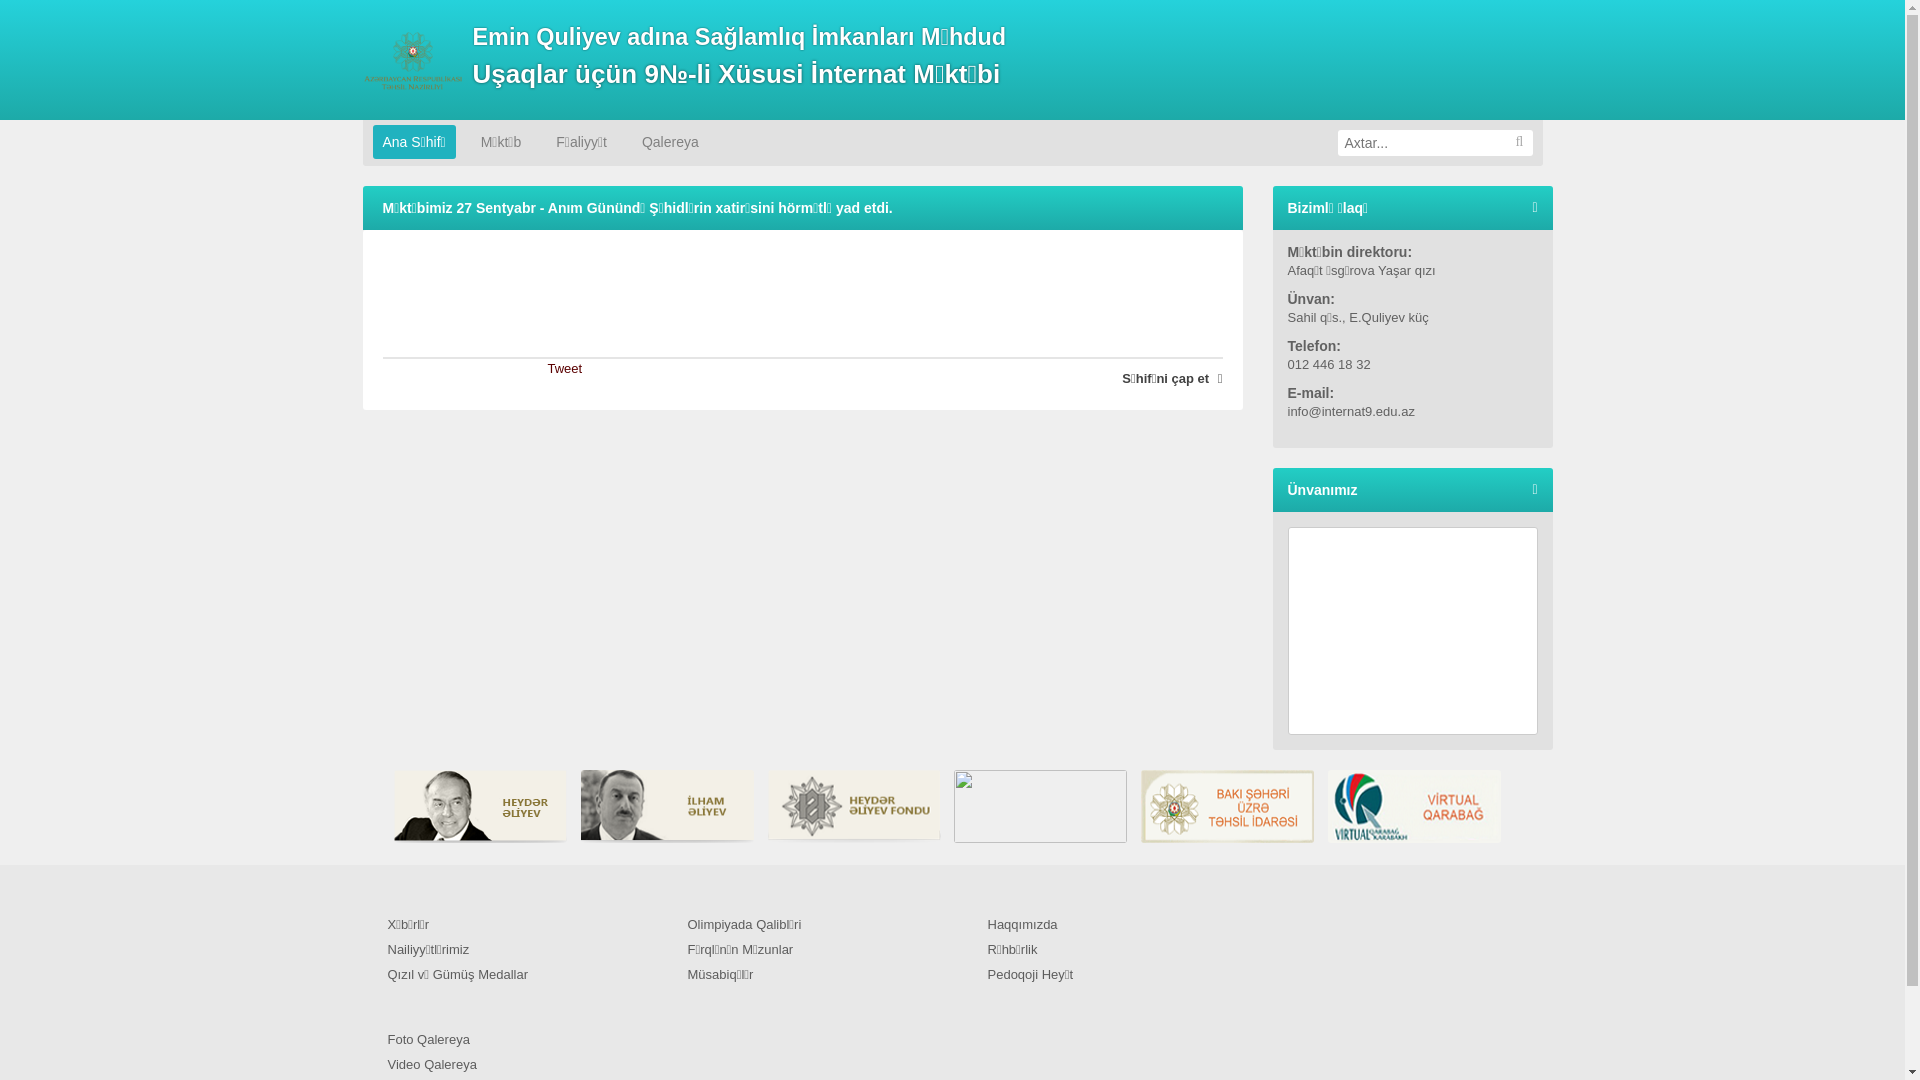 This screenshot has width=1920, height=1080. What do you see at coordinates (1413, 412) in the screenshot?
I see `info@internat9.edu.az` at bounding box center [1413, 412].